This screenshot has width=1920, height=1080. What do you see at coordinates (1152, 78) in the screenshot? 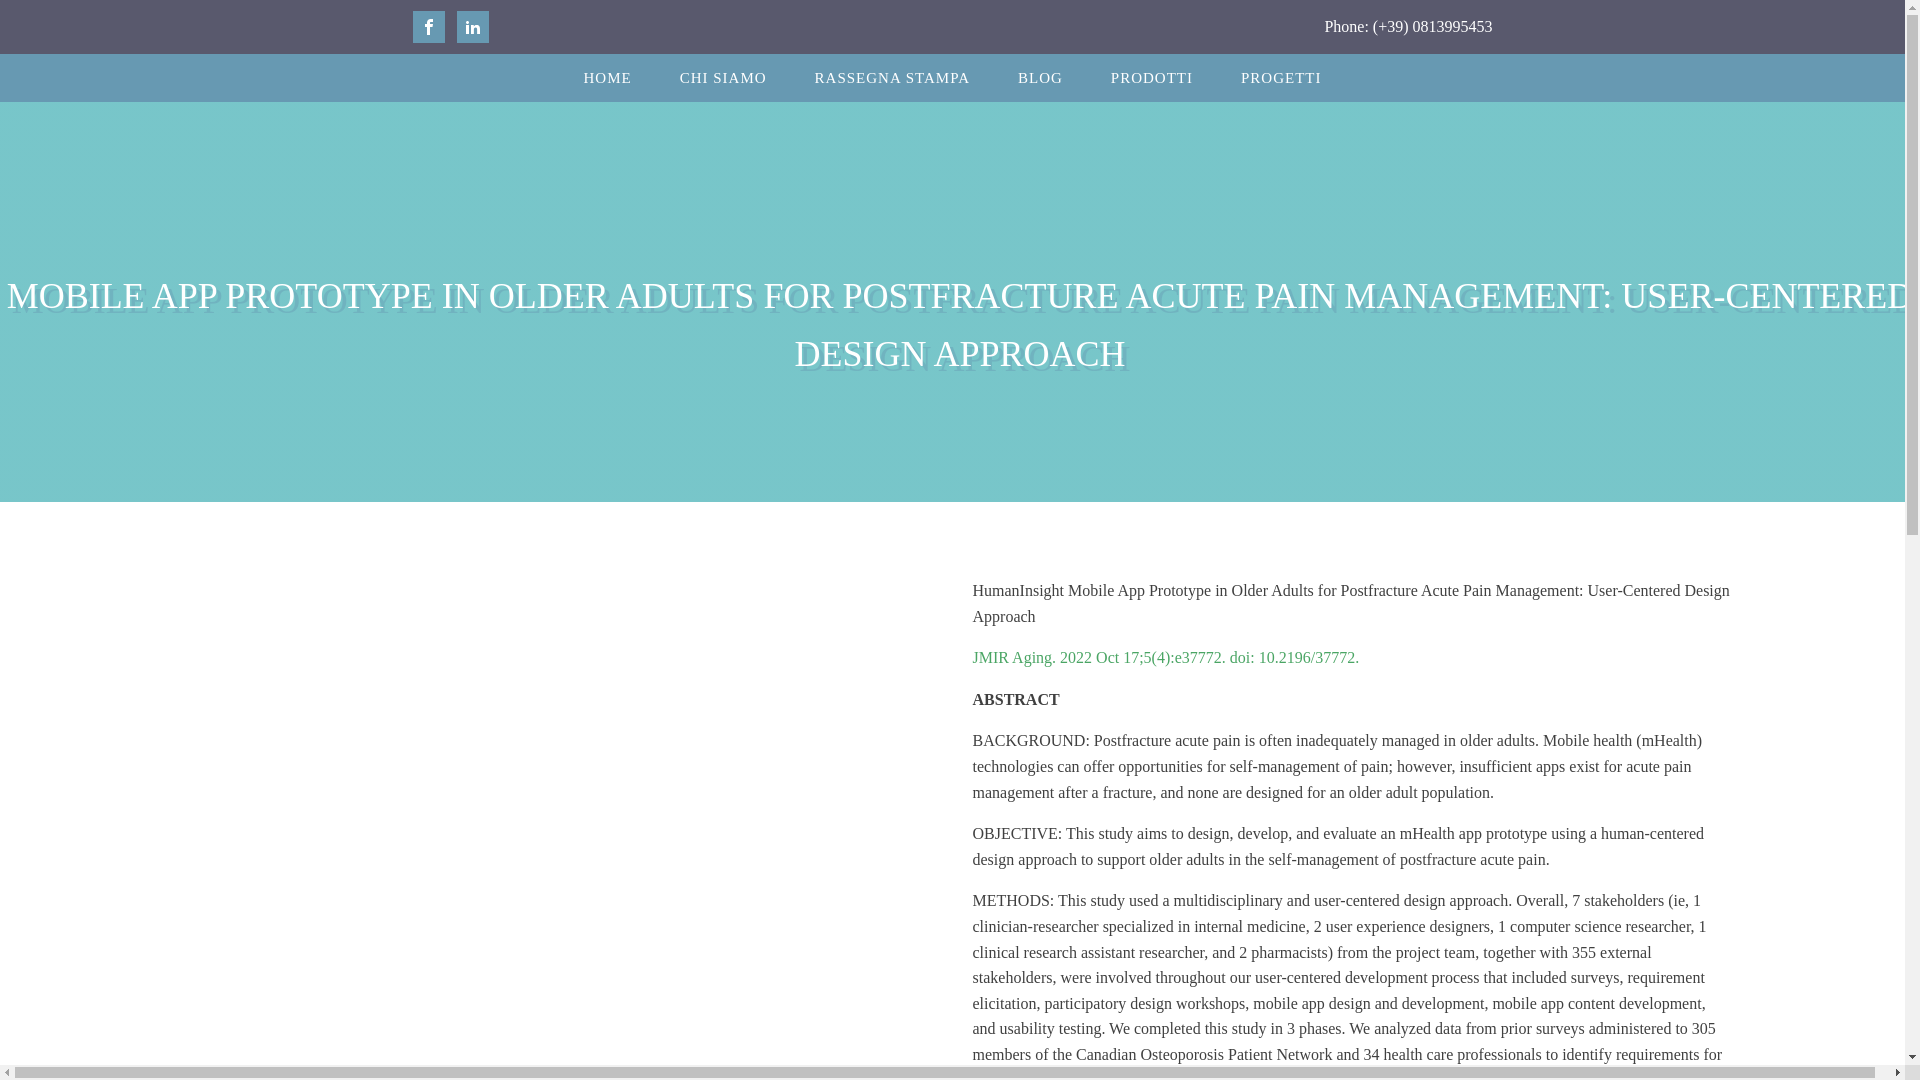
I see `PRODOTTI` at bounding box center [1152, 78].